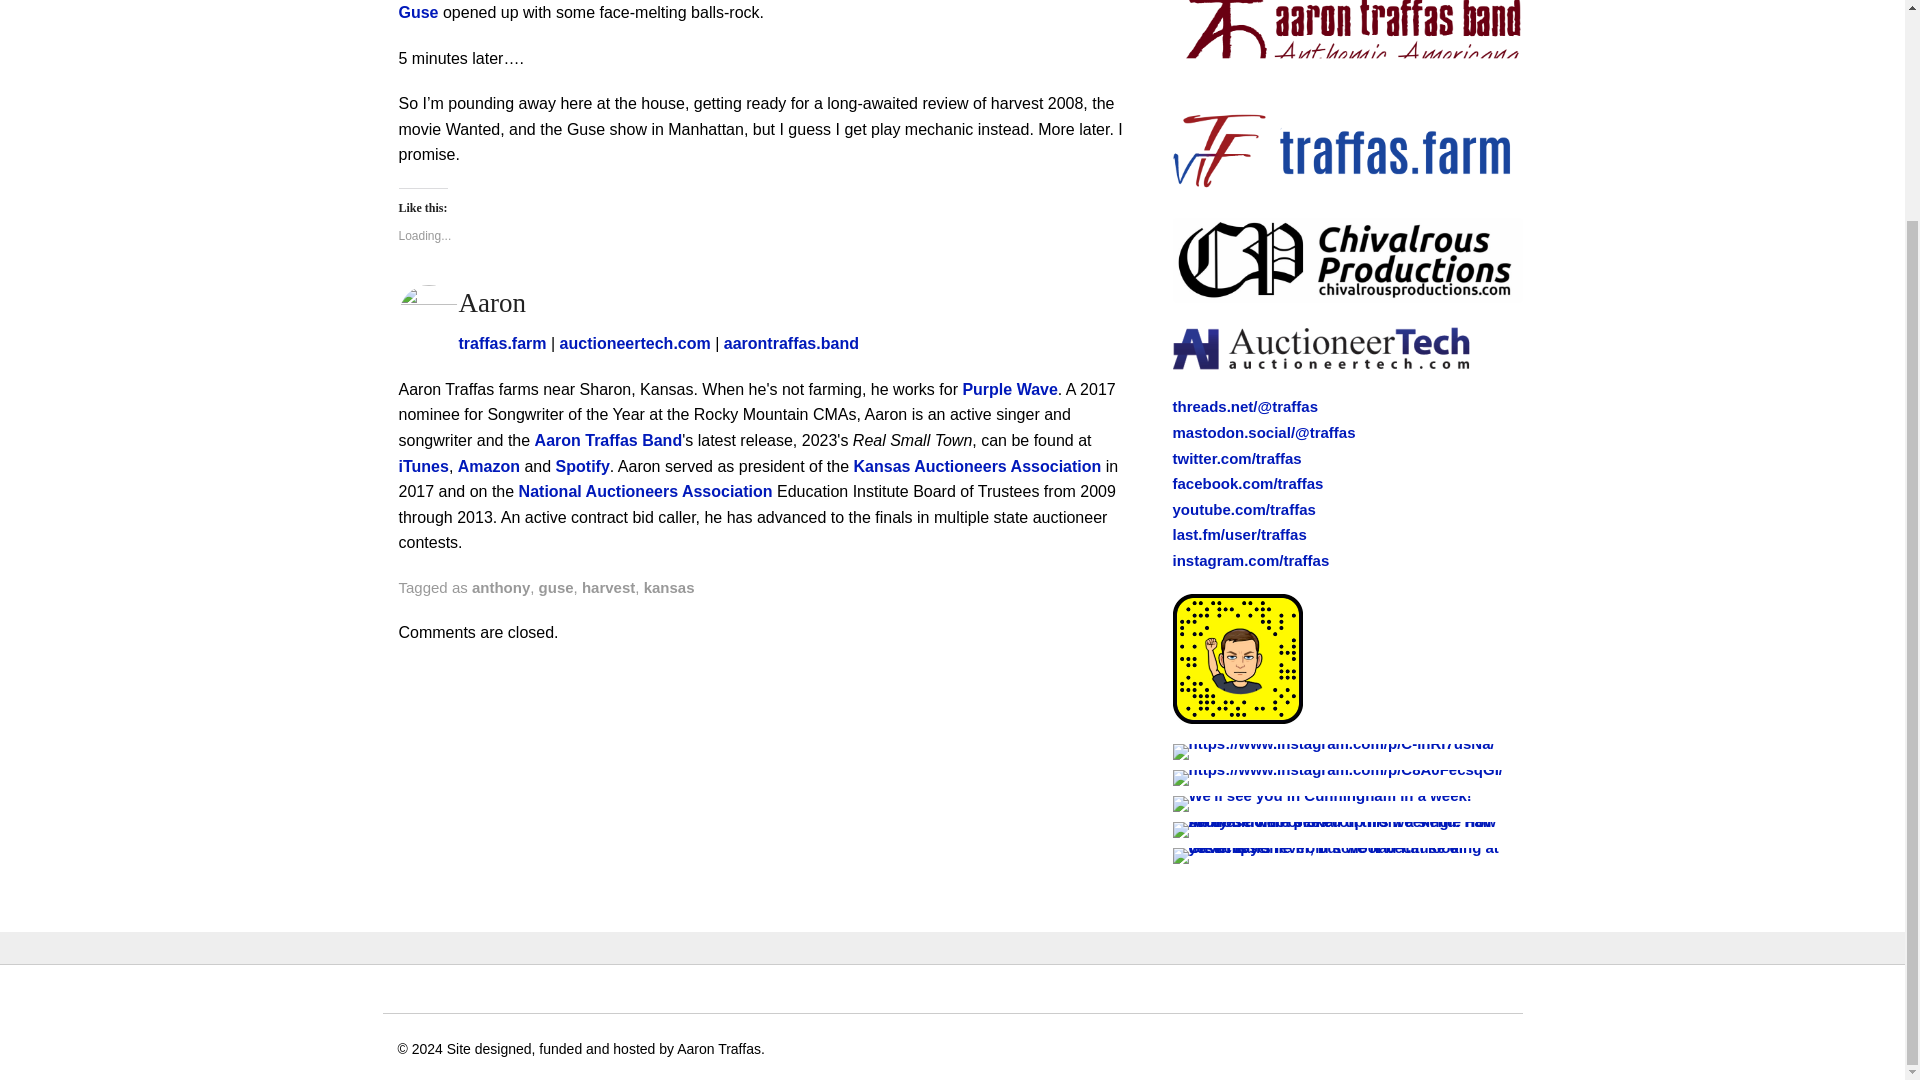 The height and width of the screenshot is (1080, 1920). Describe the element at coordinates (422, 466) in the screenshot. I see `iTunes` at that location.